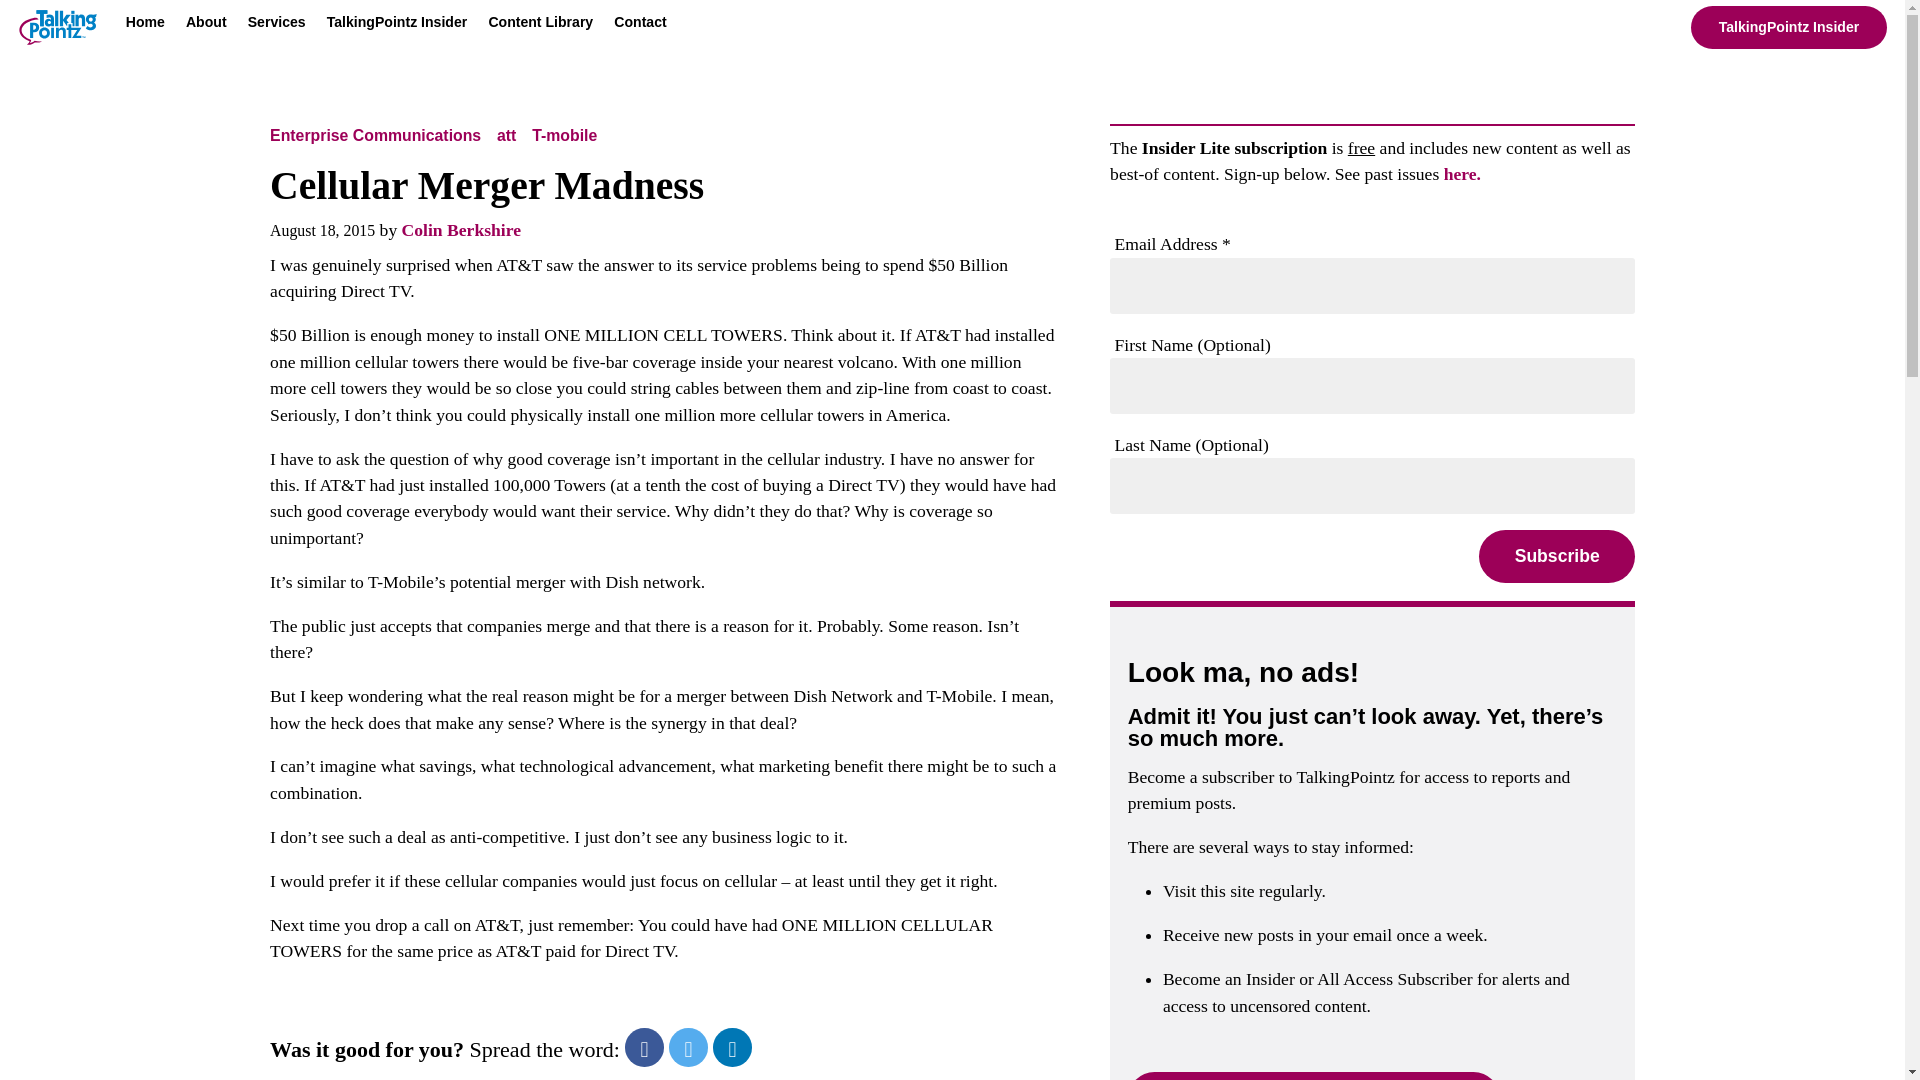 This screenshot has width=1920, height=1080. I want to click on Home, so click(146, 26).